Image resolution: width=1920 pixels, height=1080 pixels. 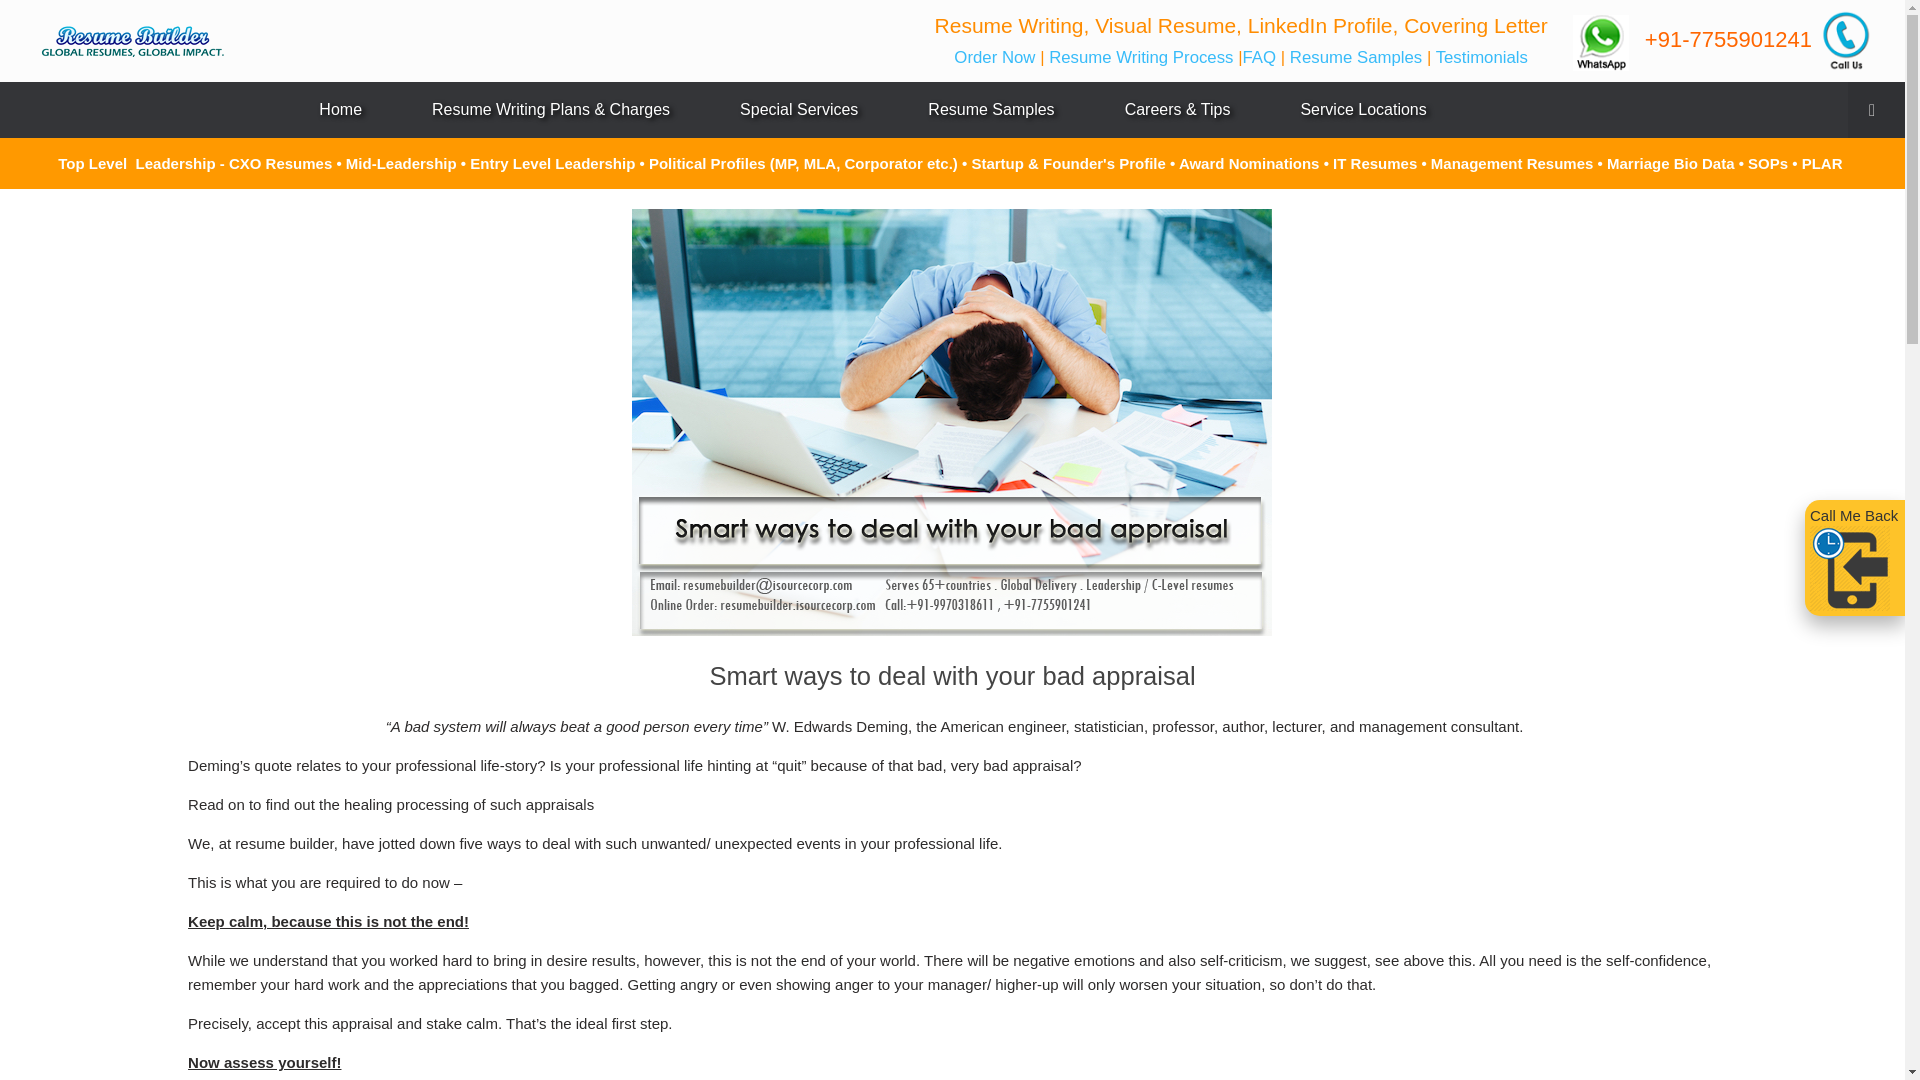 What do you see at coordinates (798, 110) in the screenshot?
I see `Special Services` at bounding box center [798, 110].